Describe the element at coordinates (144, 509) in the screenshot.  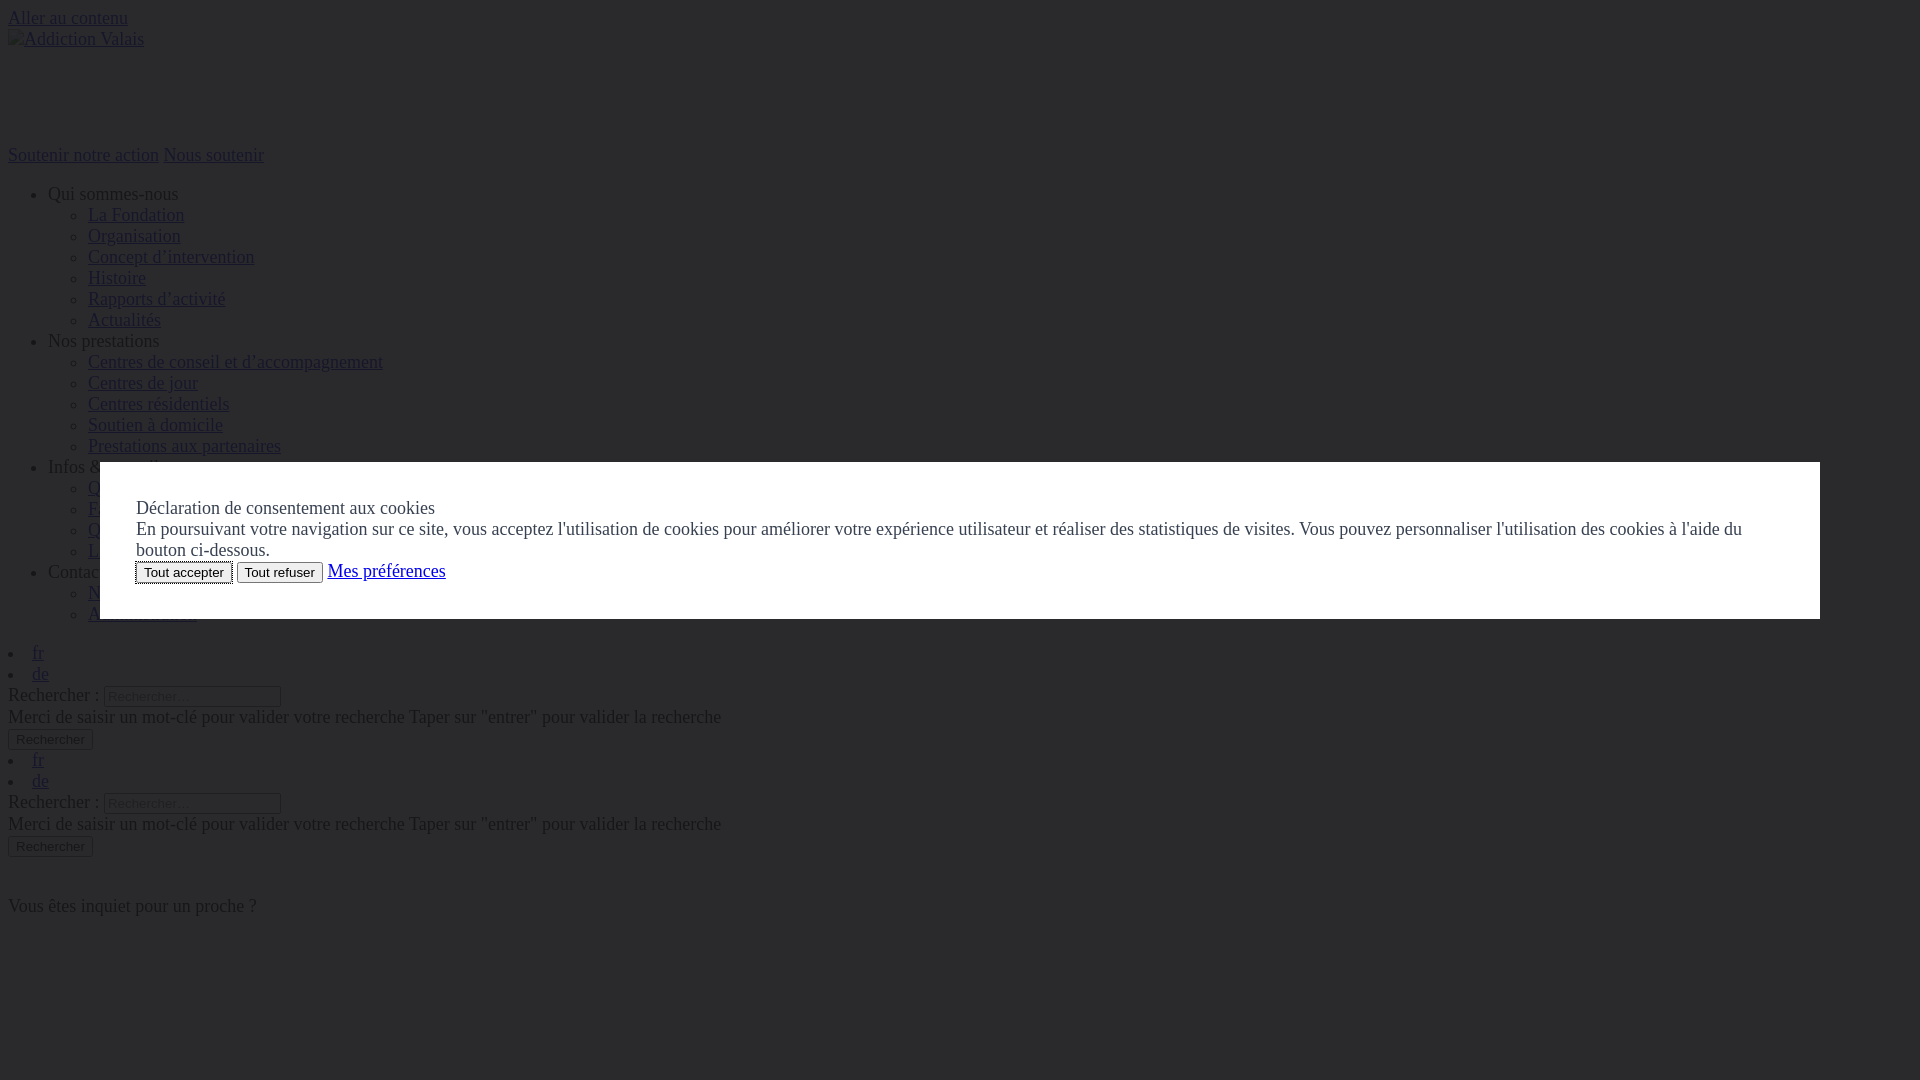
I see `Faits et chiffres` at that location.